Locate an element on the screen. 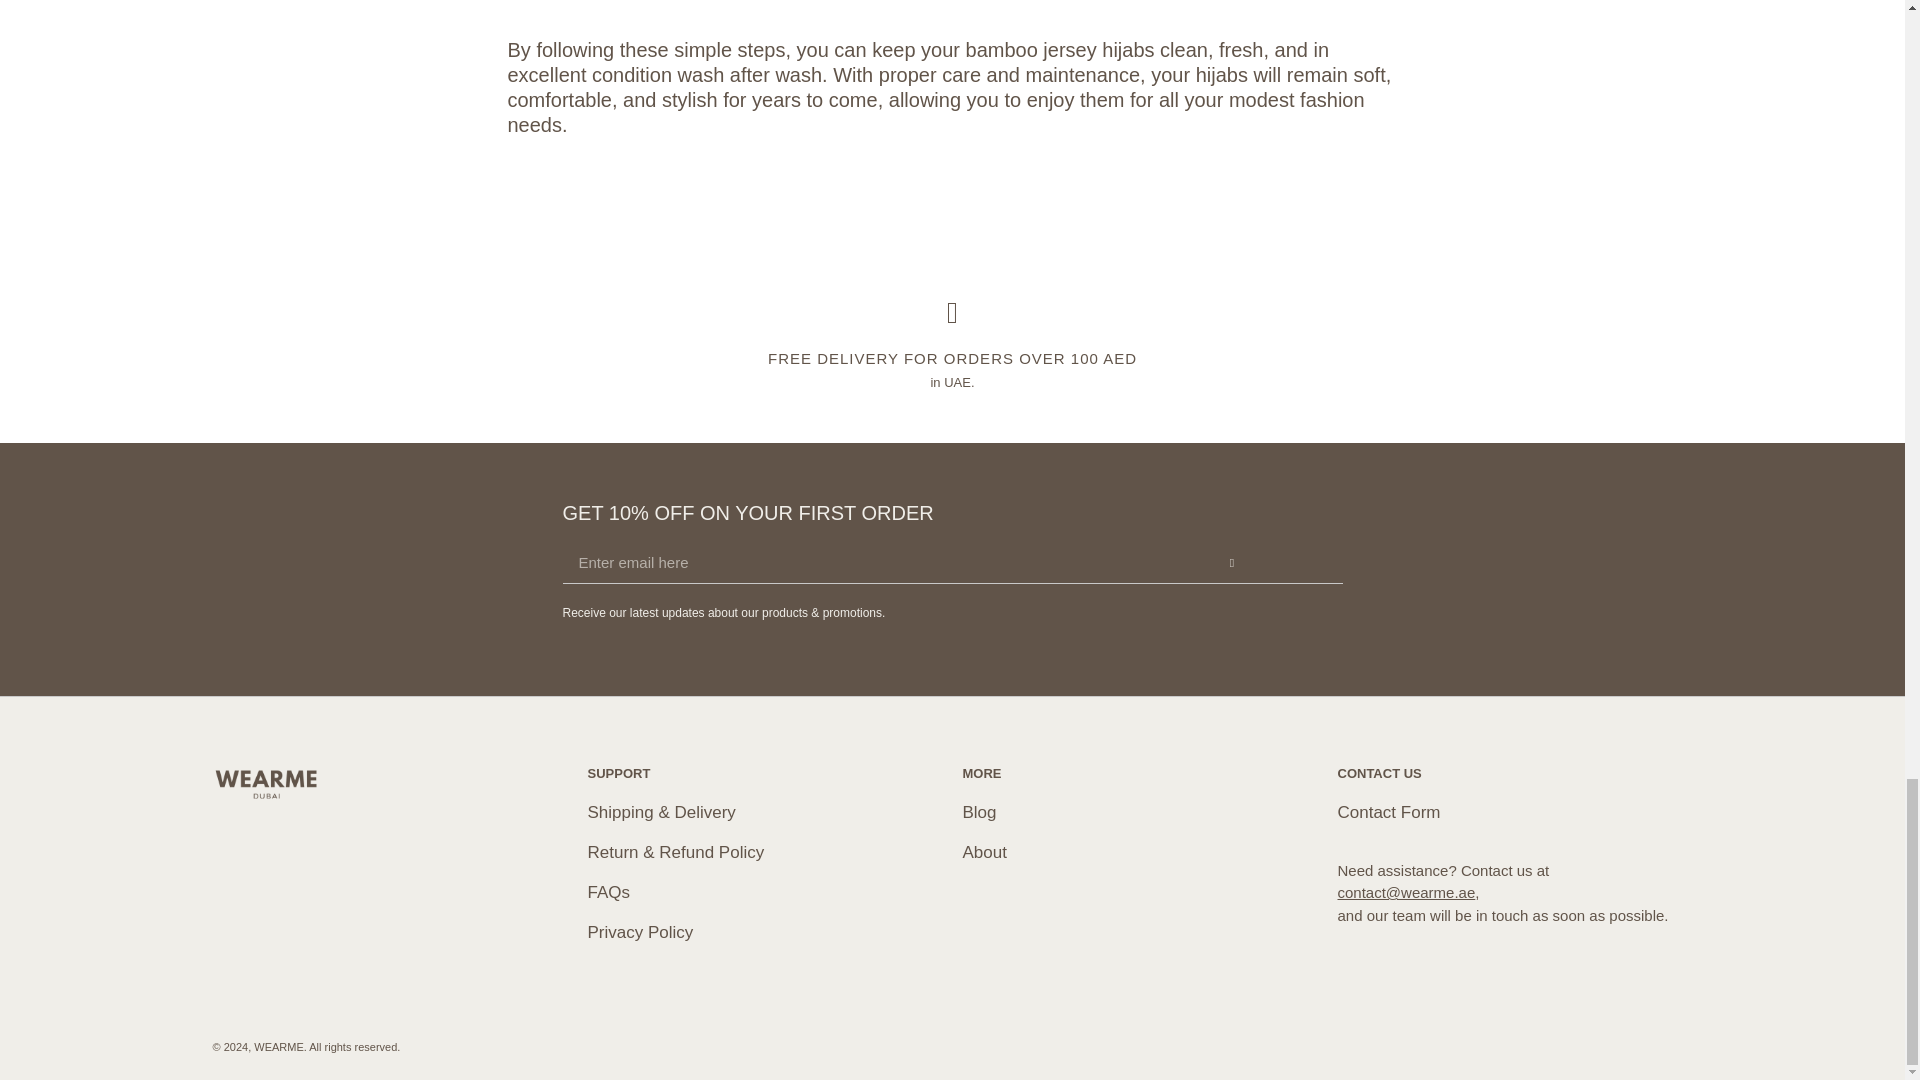 Image resolution: width=1920 pixels, height=1080 pixels. Blog is located at coordinates (978, 812).